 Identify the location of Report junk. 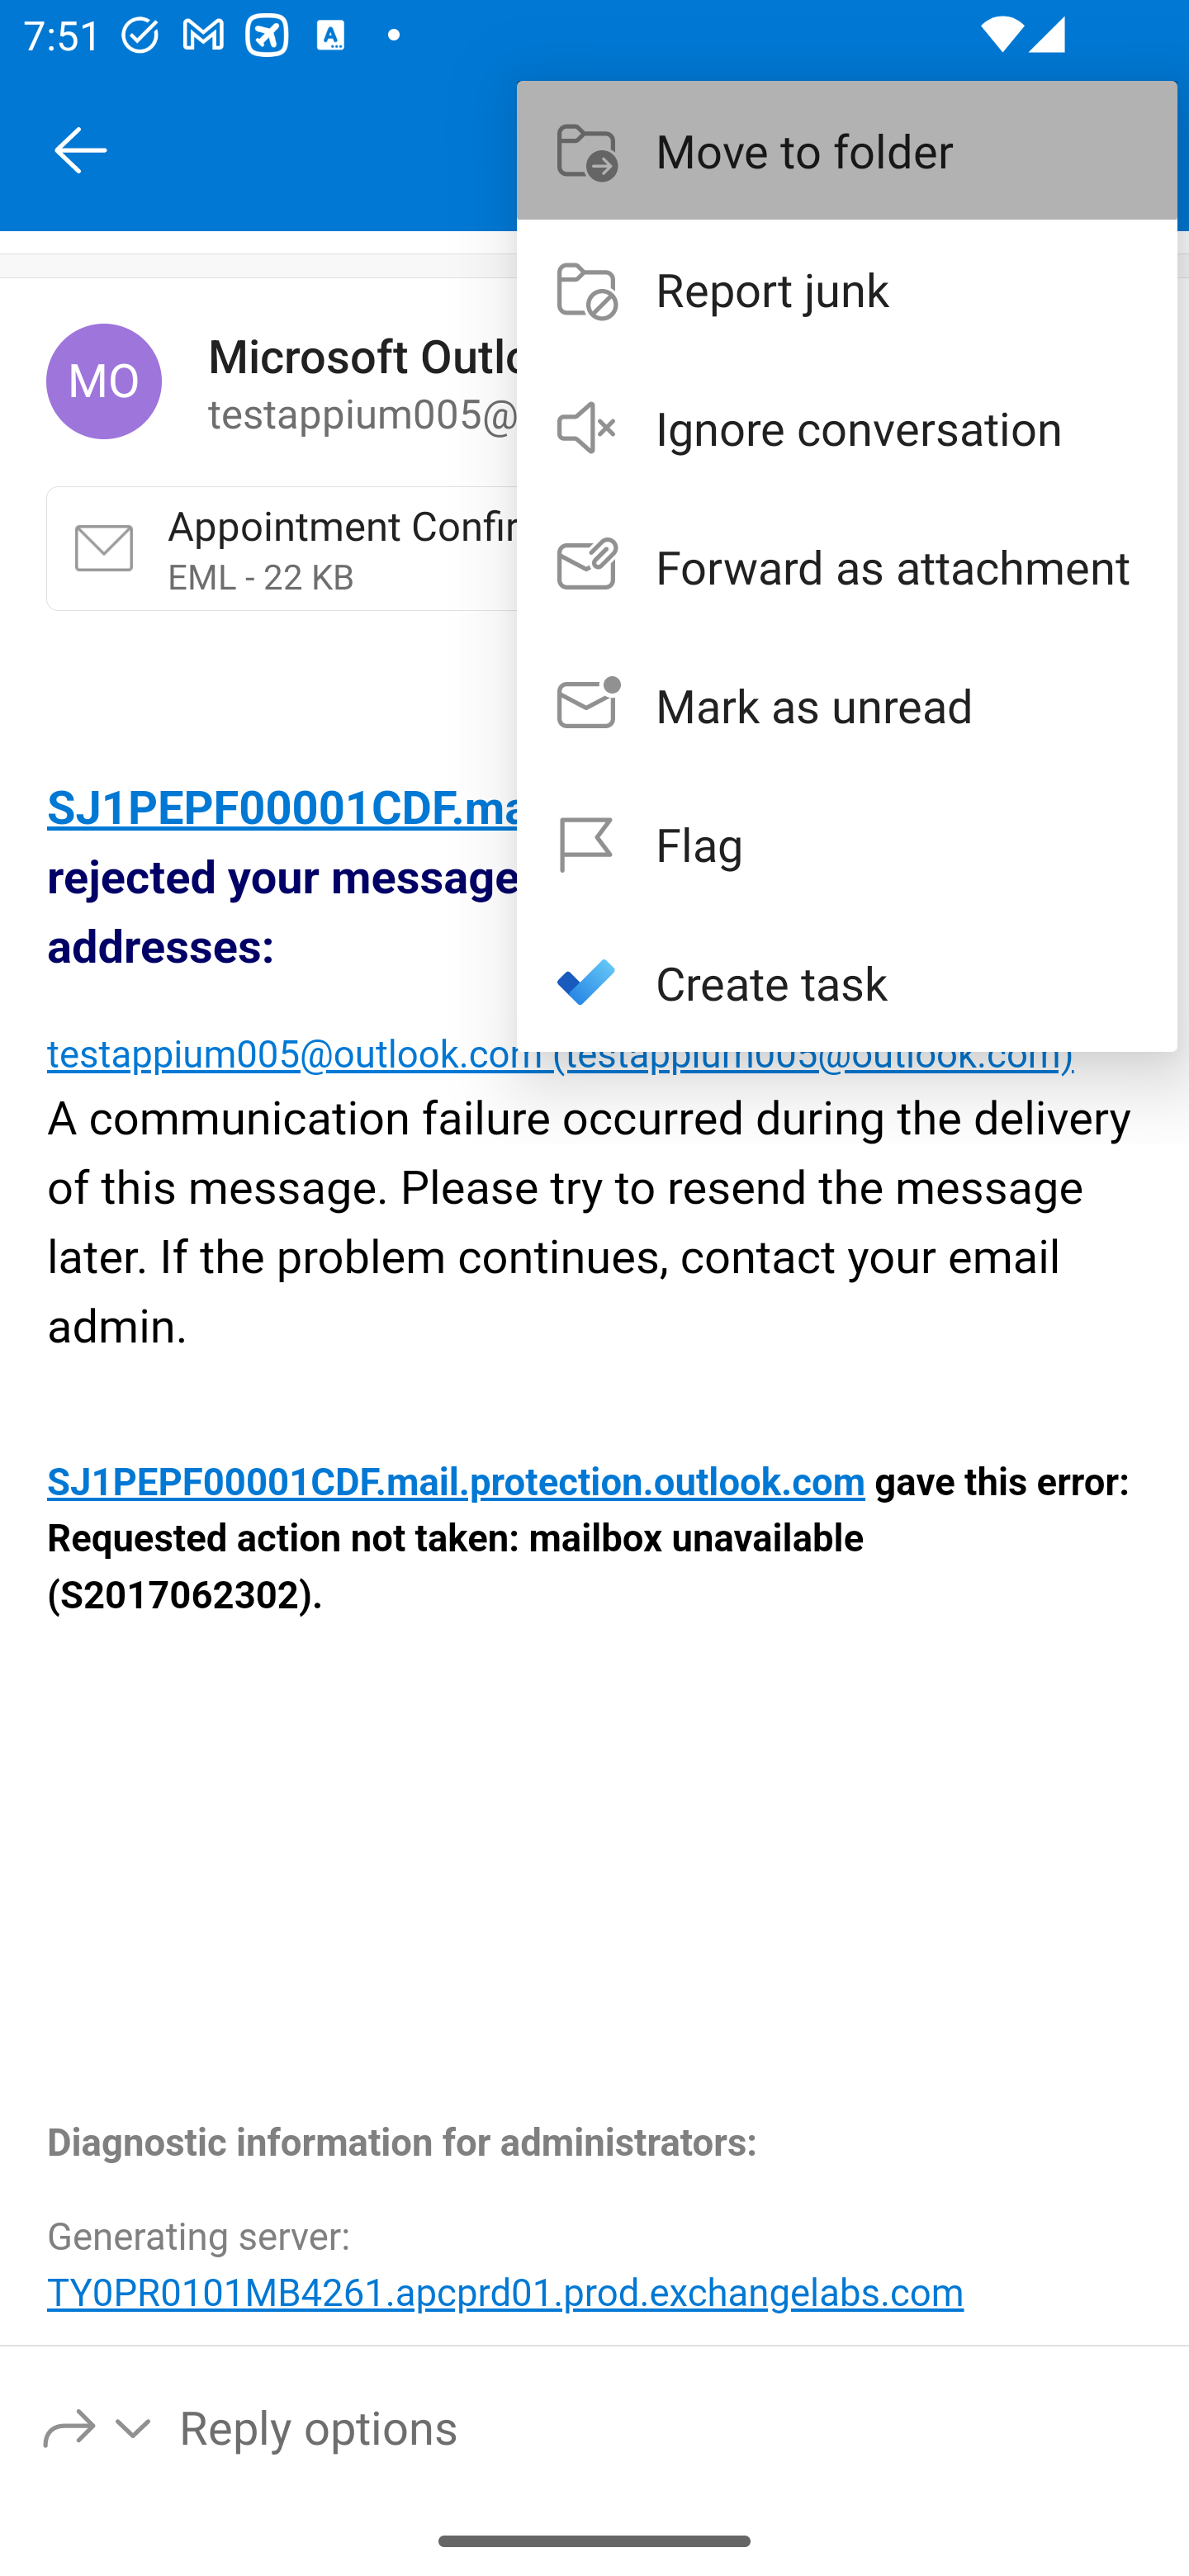
(847, 288).